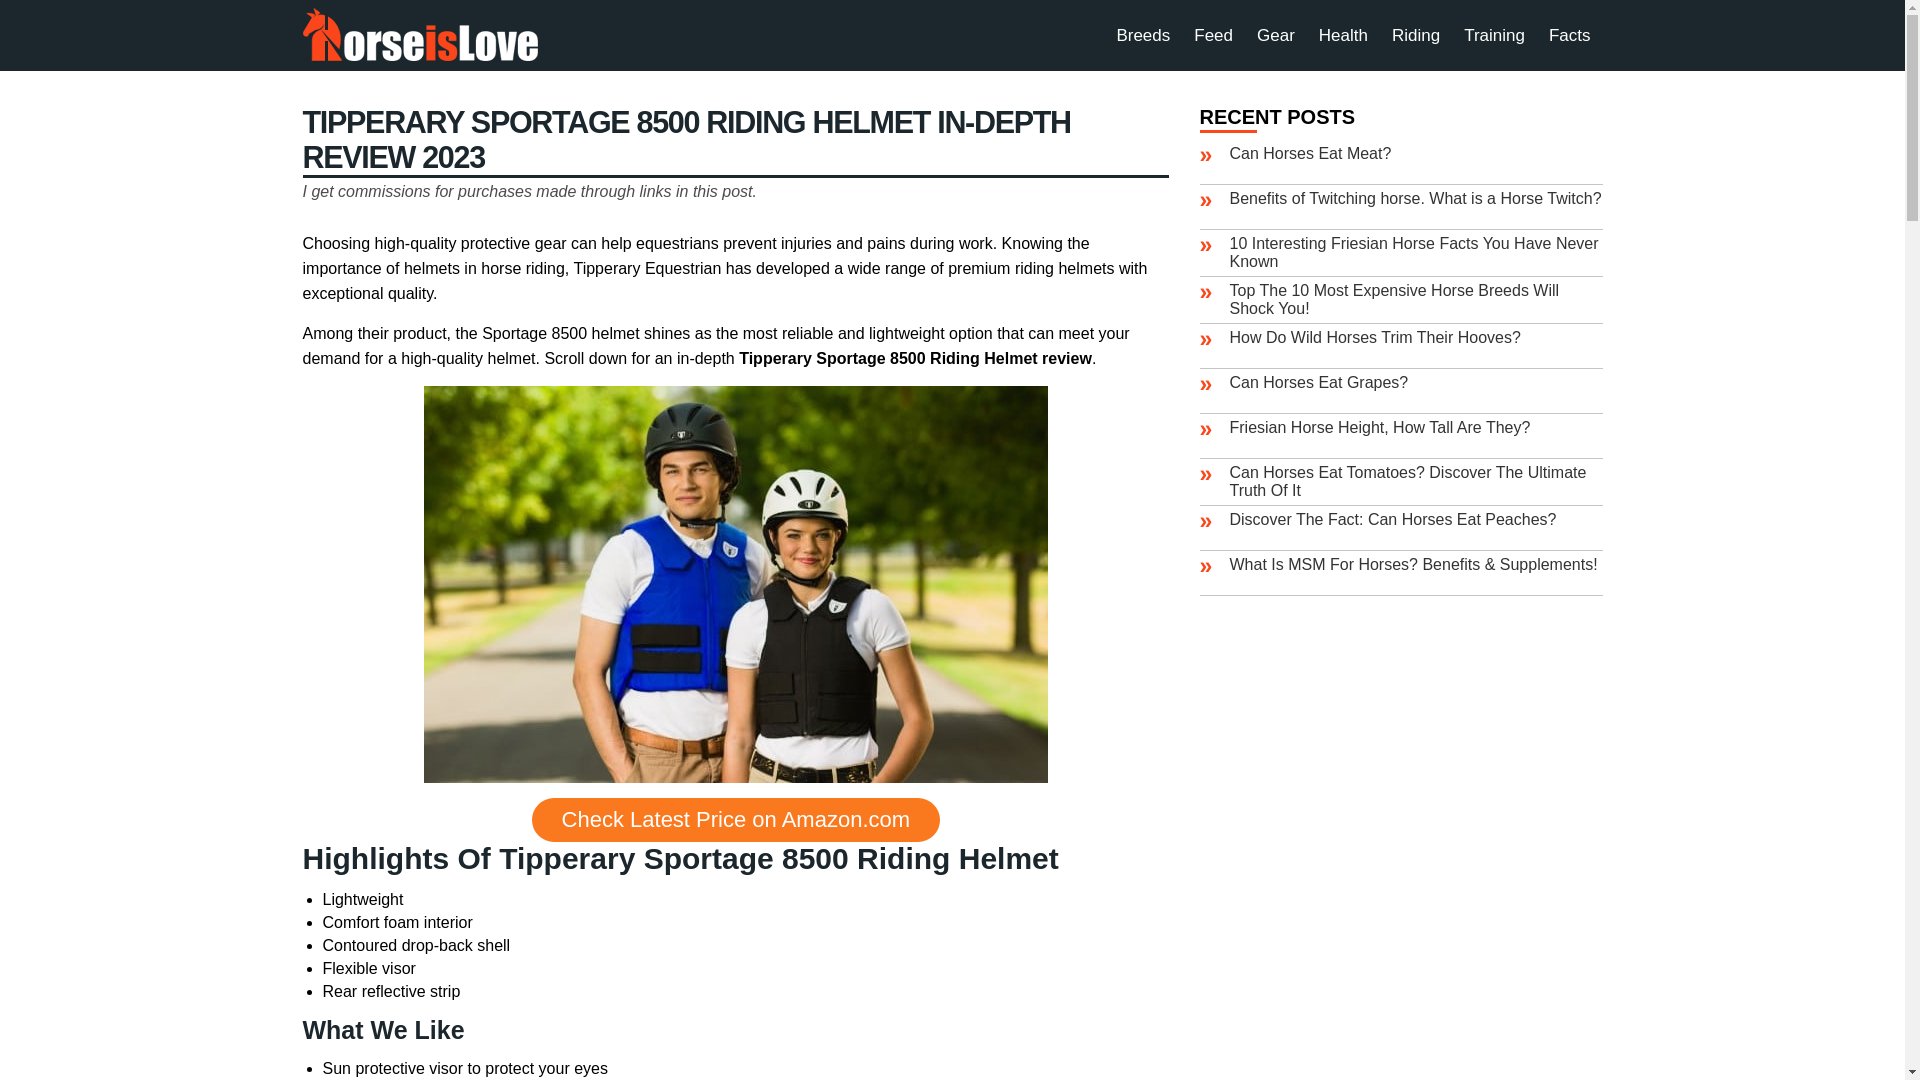 Image resolution: width=1920 pixels, height=1080 pixels. What do you see at coordinates (1408, 481) in the screenshot?
I see `Can Horses Eat Tomatoes? Discover The Ultimate Truth Of It` at bounding box center [1408, 481].